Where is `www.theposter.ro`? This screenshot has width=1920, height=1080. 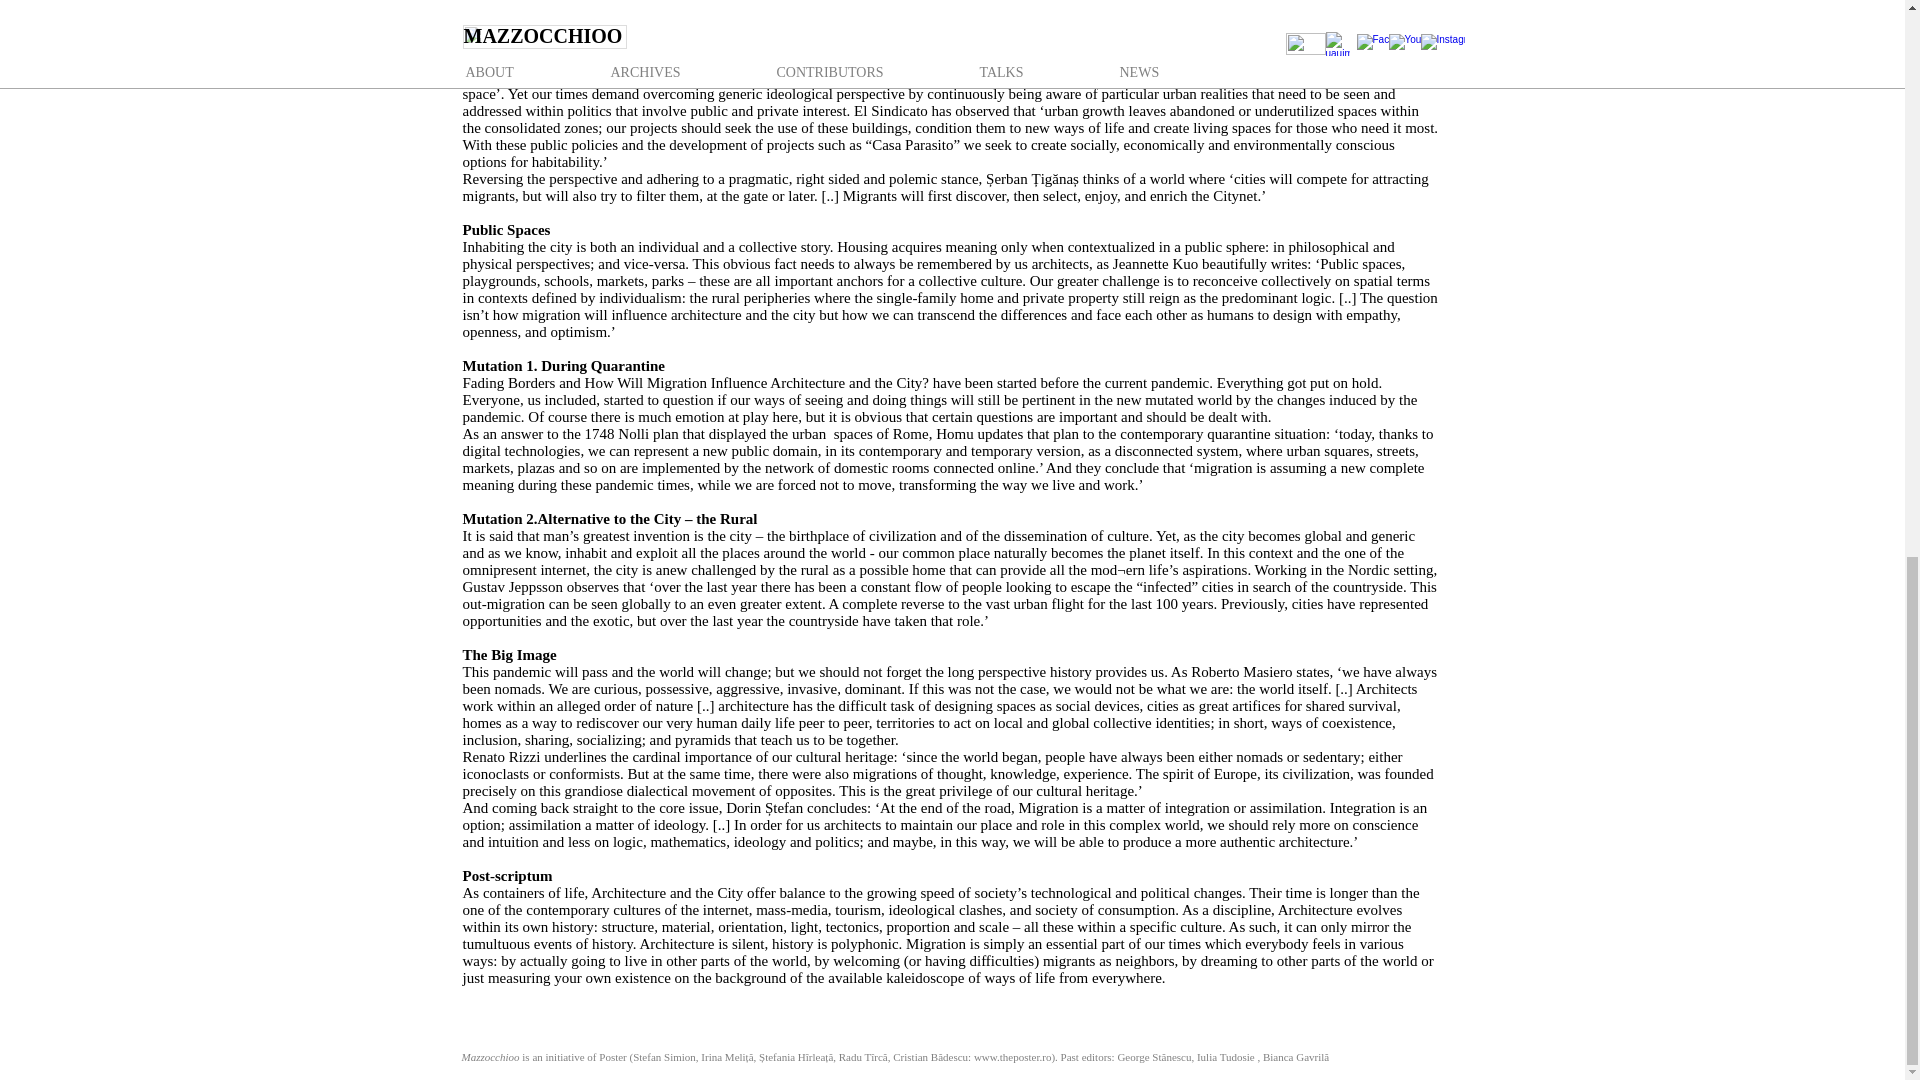
www.theposter.ro is located at coordinates (1012, 1056).